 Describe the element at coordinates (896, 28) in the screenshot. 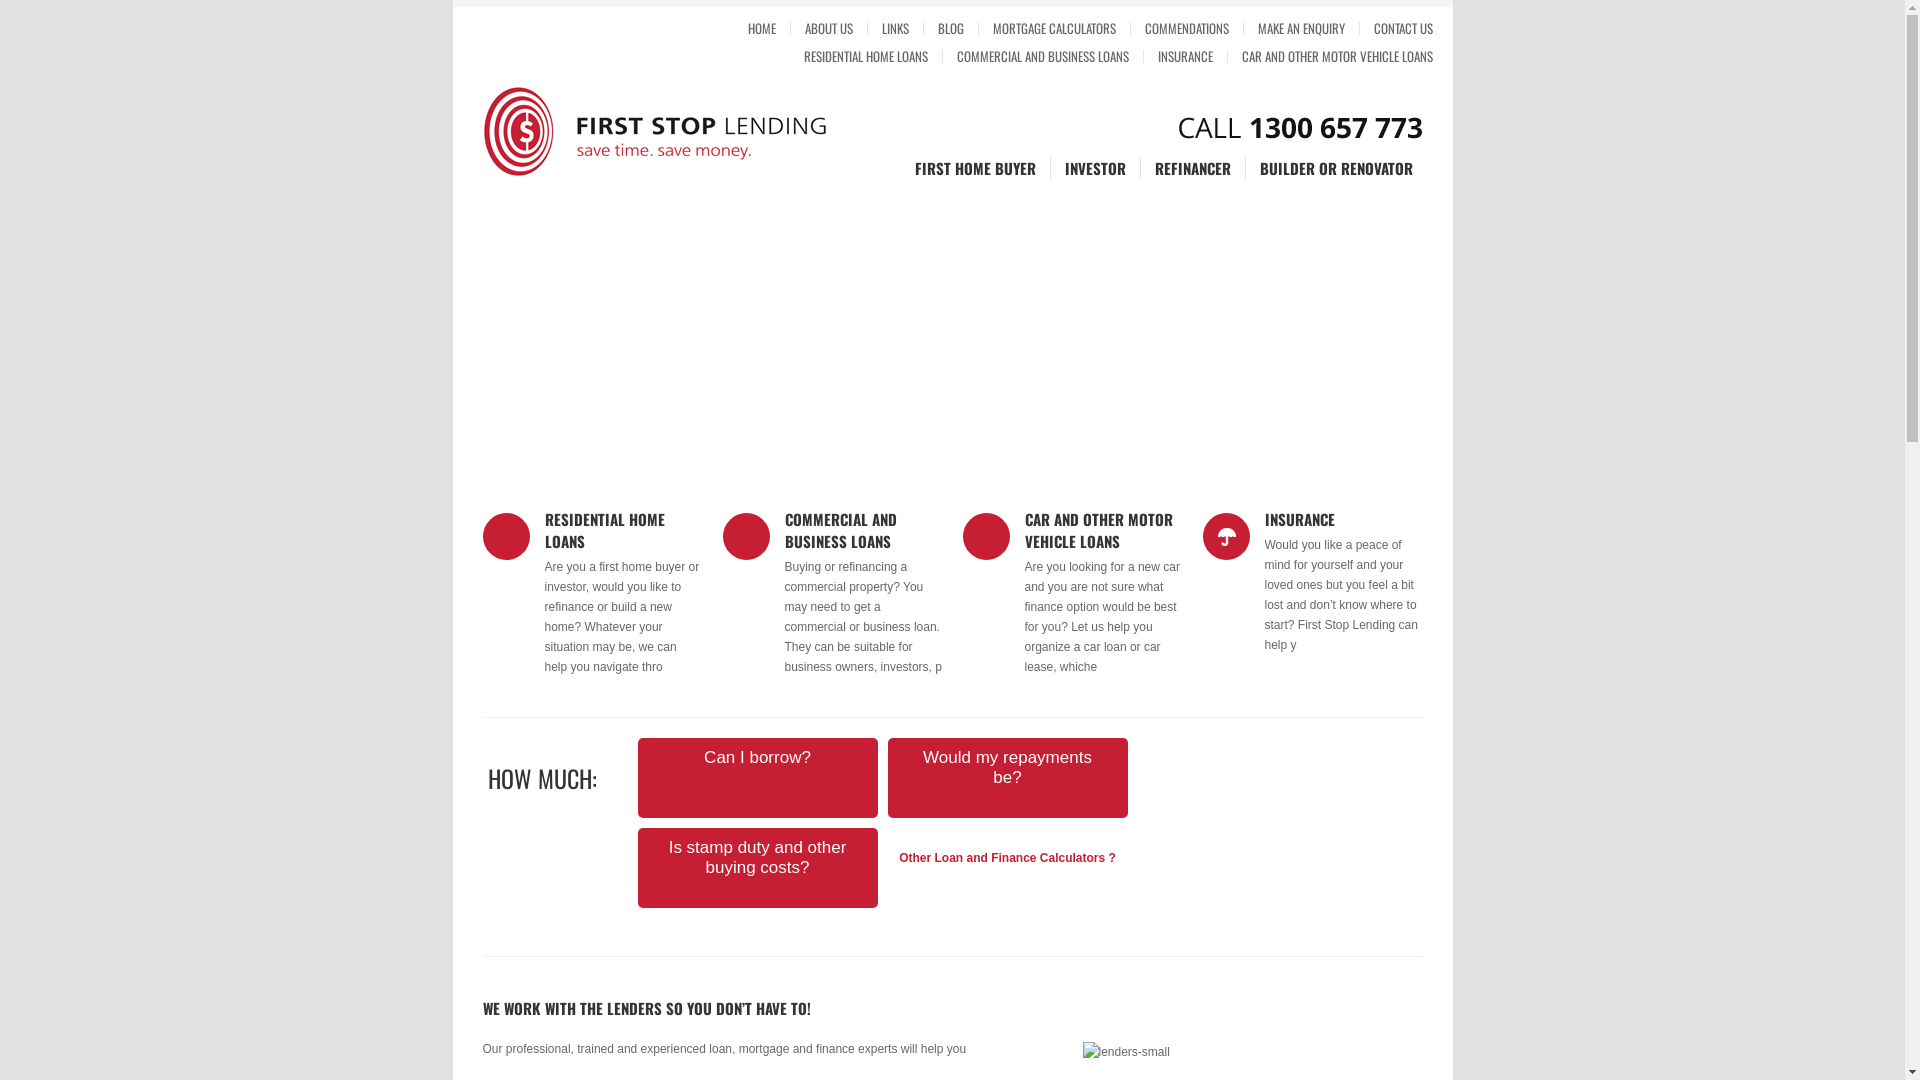

I see `LINKS` at that location.